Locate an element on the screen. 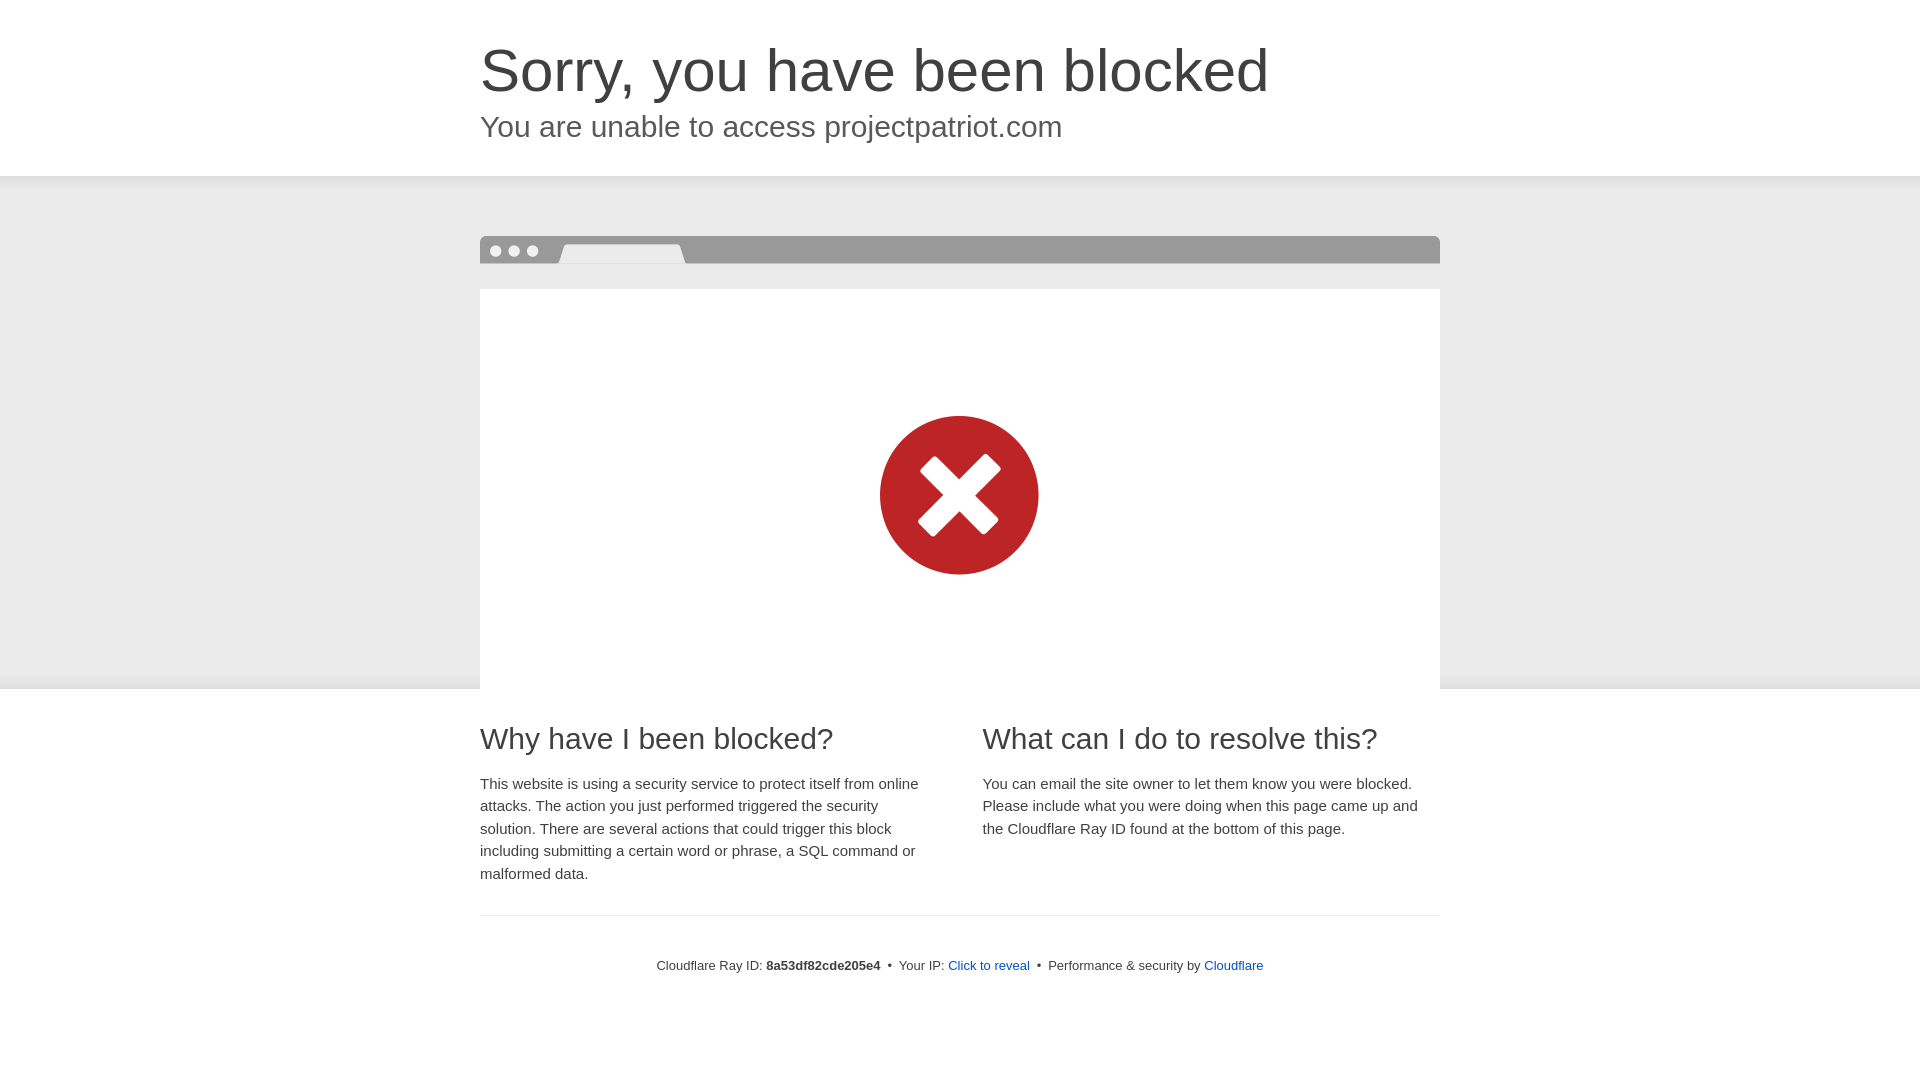 This screenshot has height=1080, width=1920. Click to reveal is located at coordinates (988, 966).